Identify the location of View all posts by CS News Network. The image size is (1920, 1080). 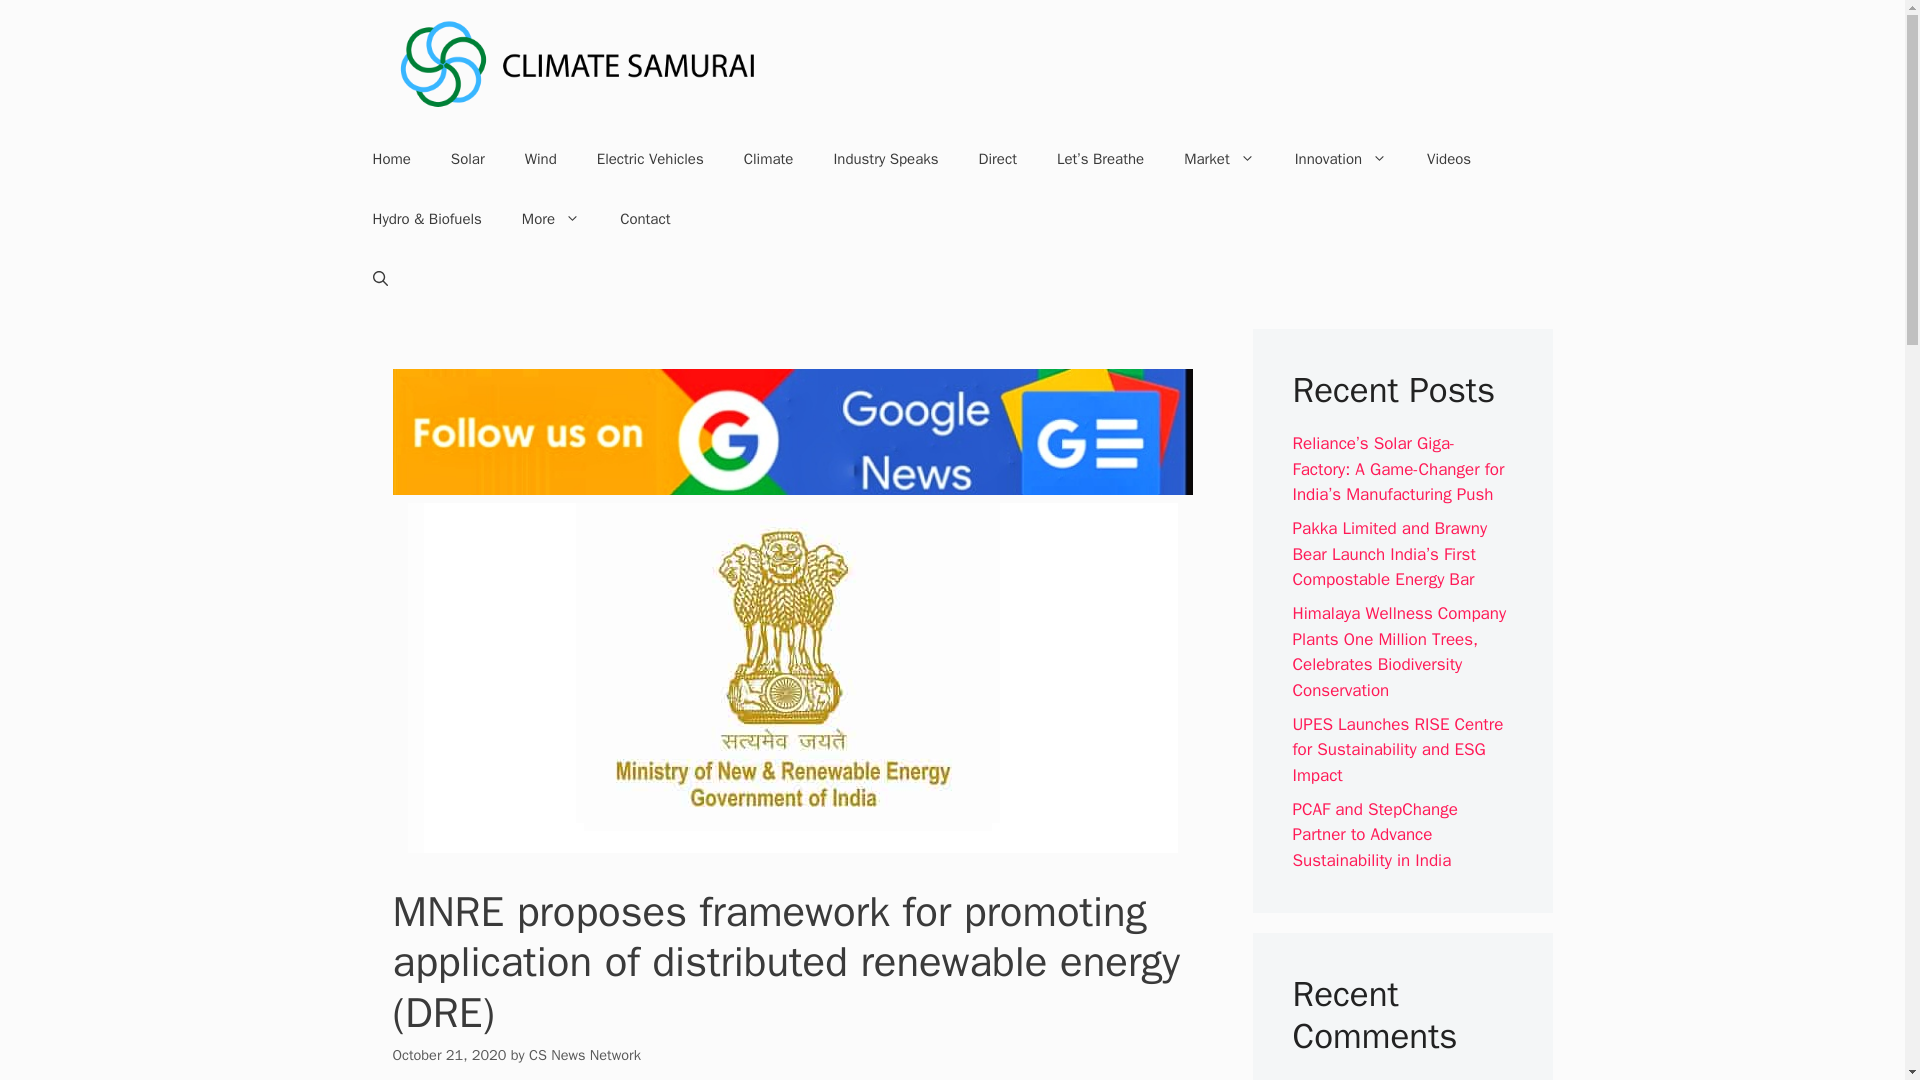
(585, 1054).